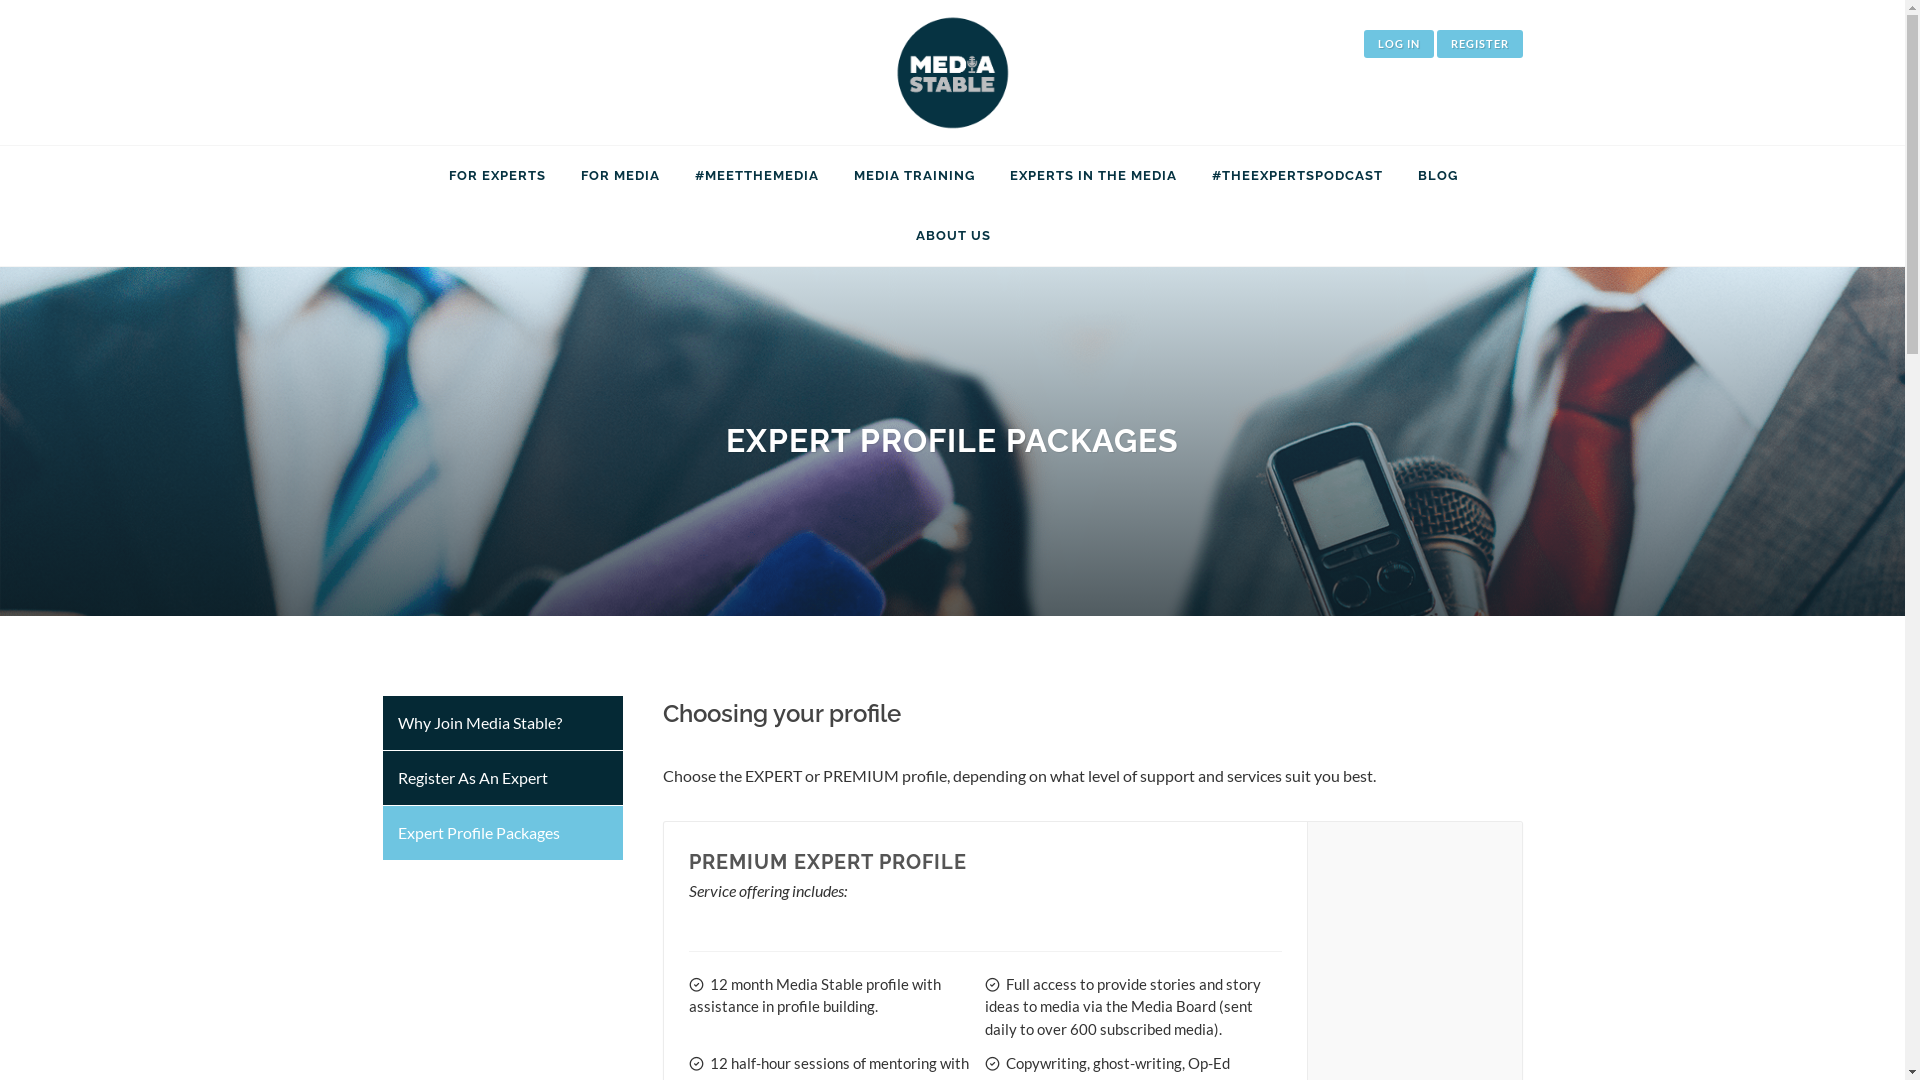 The height and width of the screenshot is (1080, 1920). I want to click on BLOG, so click(1438, 176).